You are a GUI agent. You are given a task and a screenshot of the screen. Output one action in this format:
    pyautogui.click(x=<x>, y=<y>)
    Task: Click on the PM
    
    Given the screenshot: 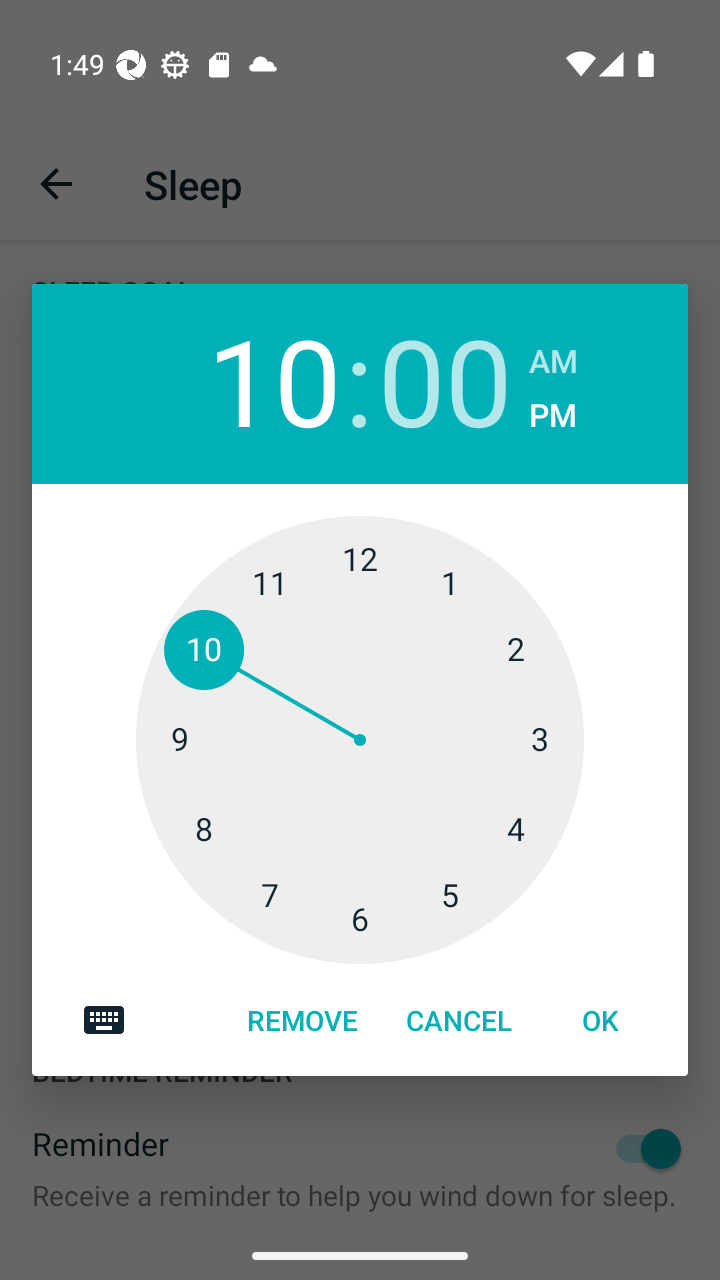 What is the action you would take?
    pyautogui.click(x=552, y=416)
    